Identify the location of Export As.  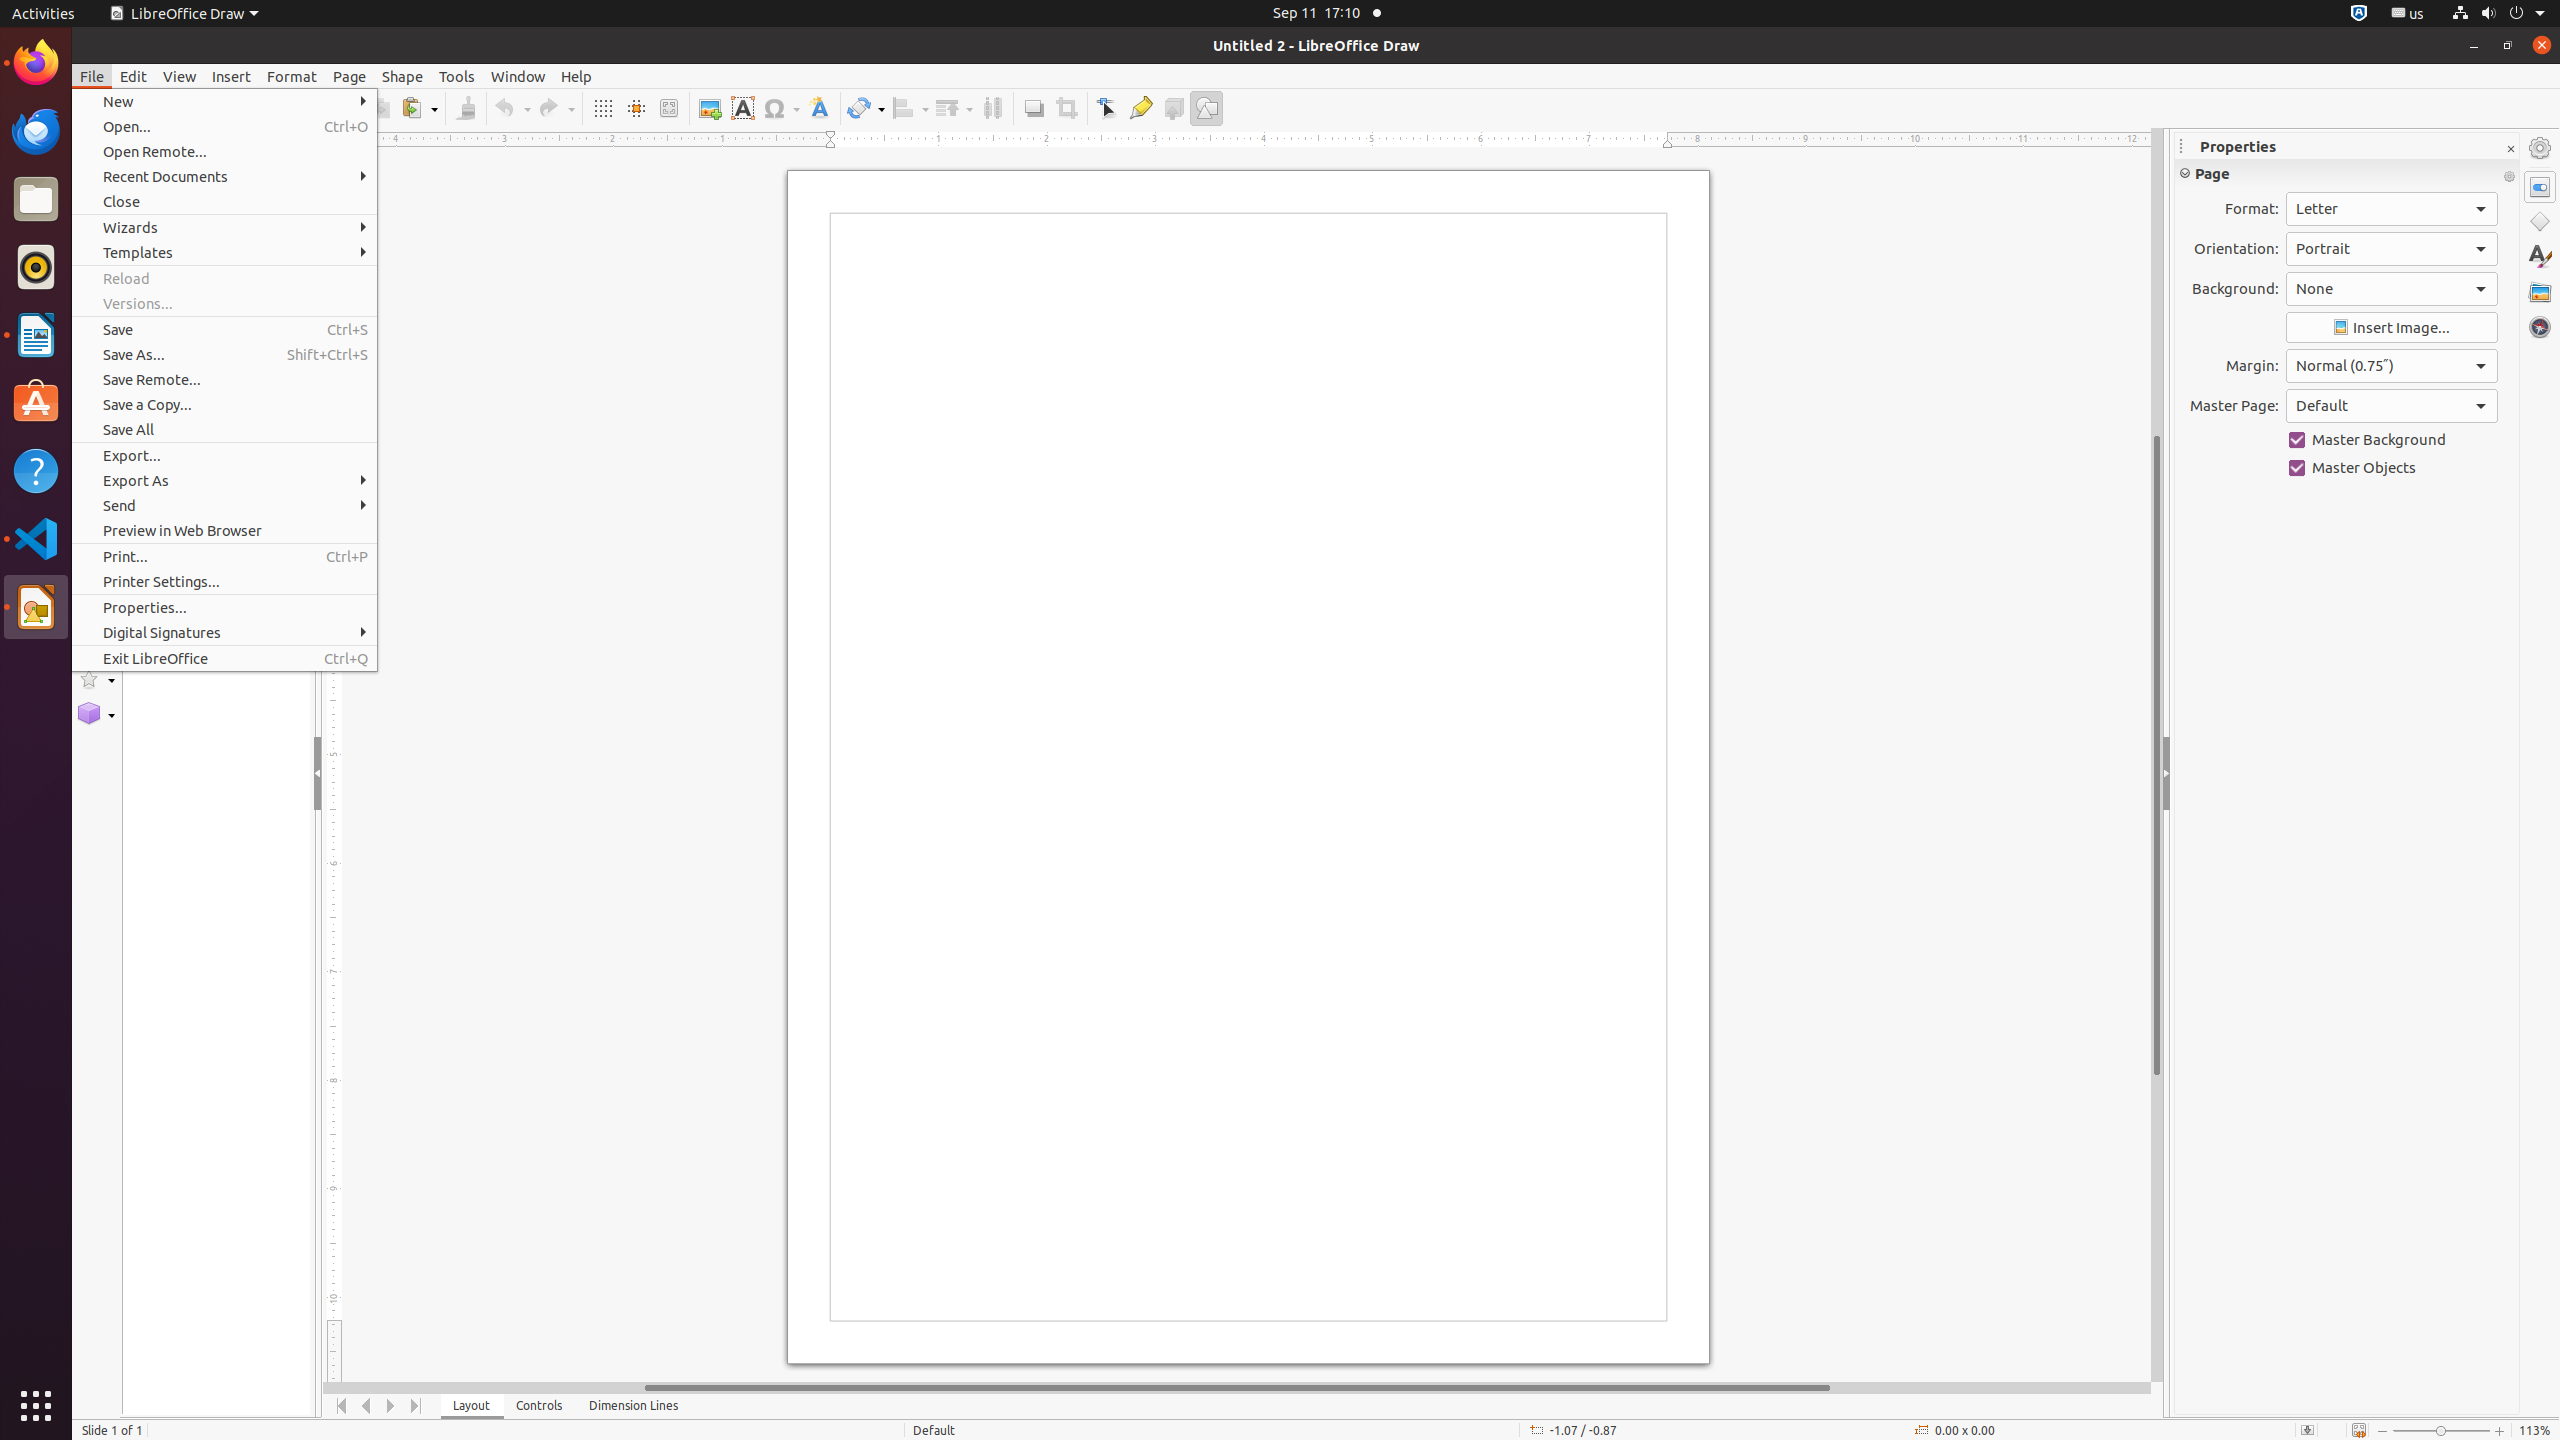
(224, 480).